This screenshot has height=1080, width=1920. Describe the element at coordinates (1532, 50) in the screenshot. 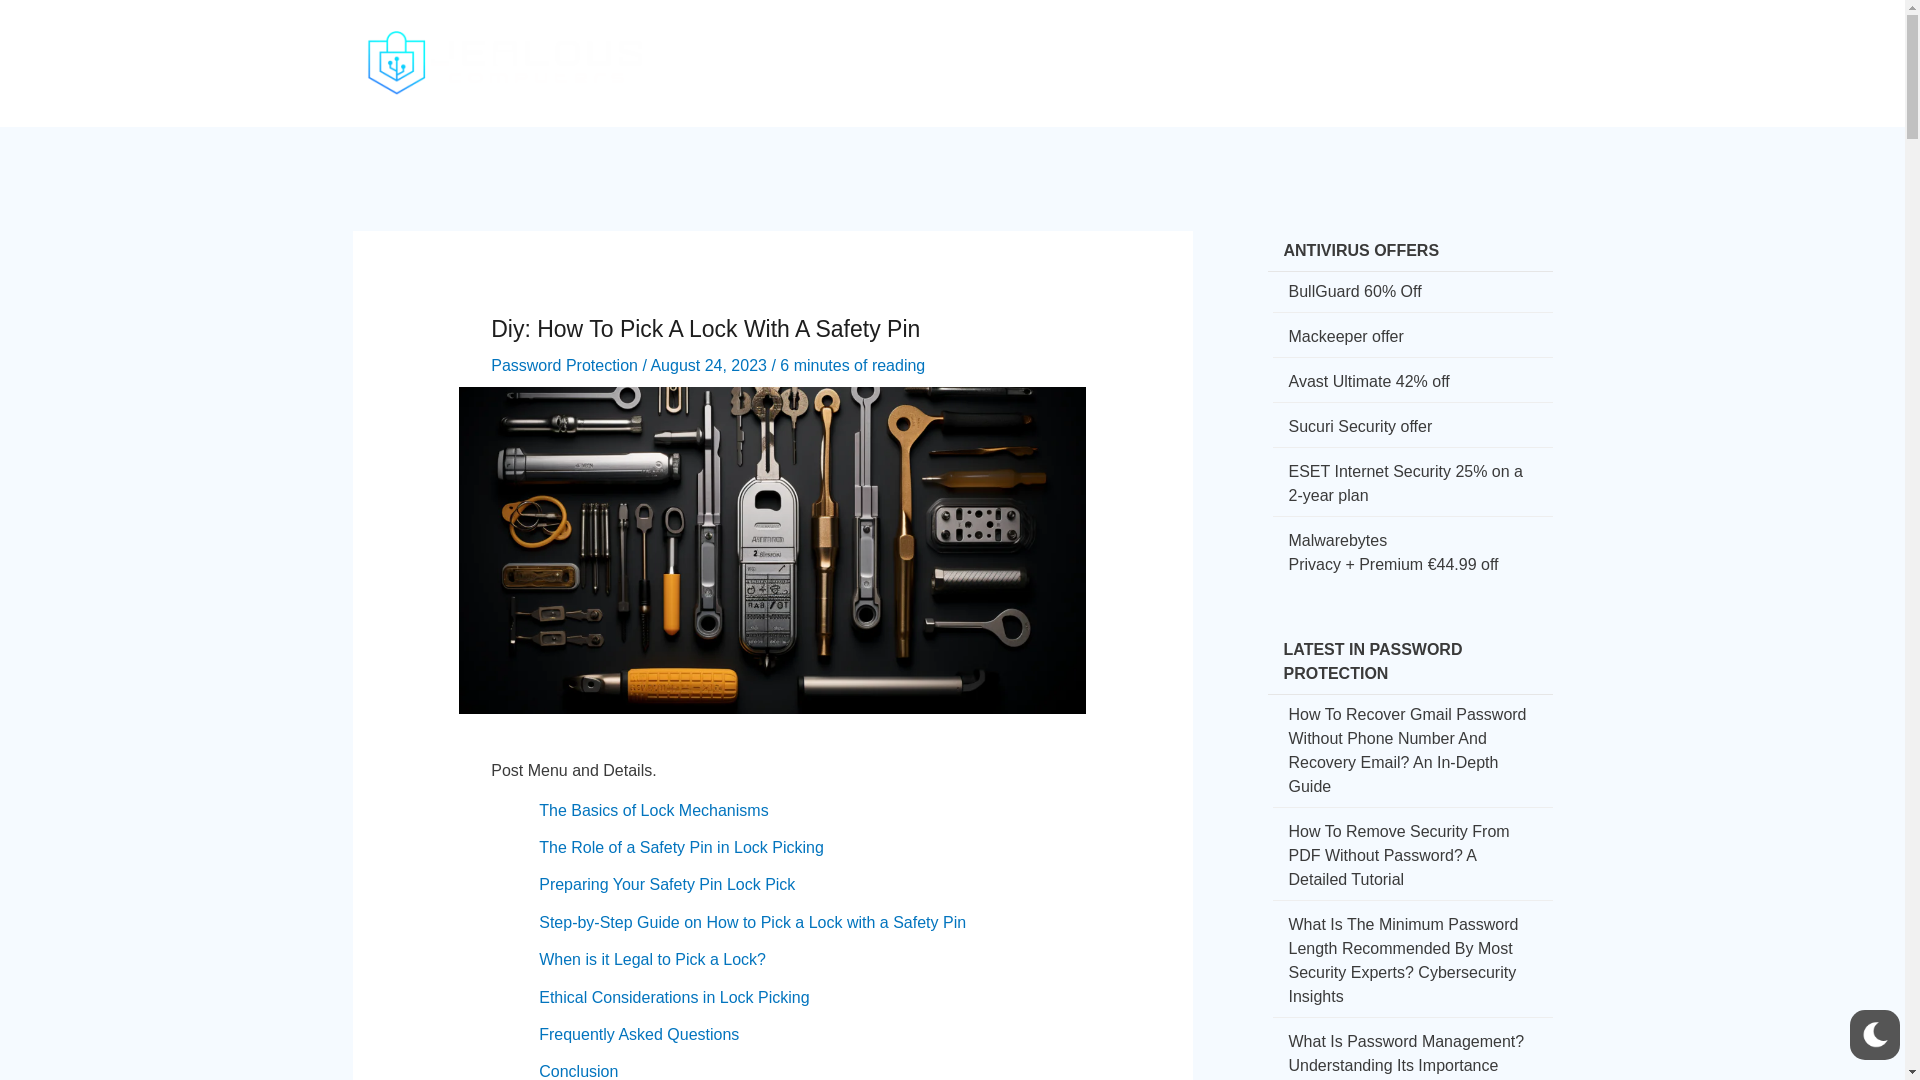

I see `Search` at that location.